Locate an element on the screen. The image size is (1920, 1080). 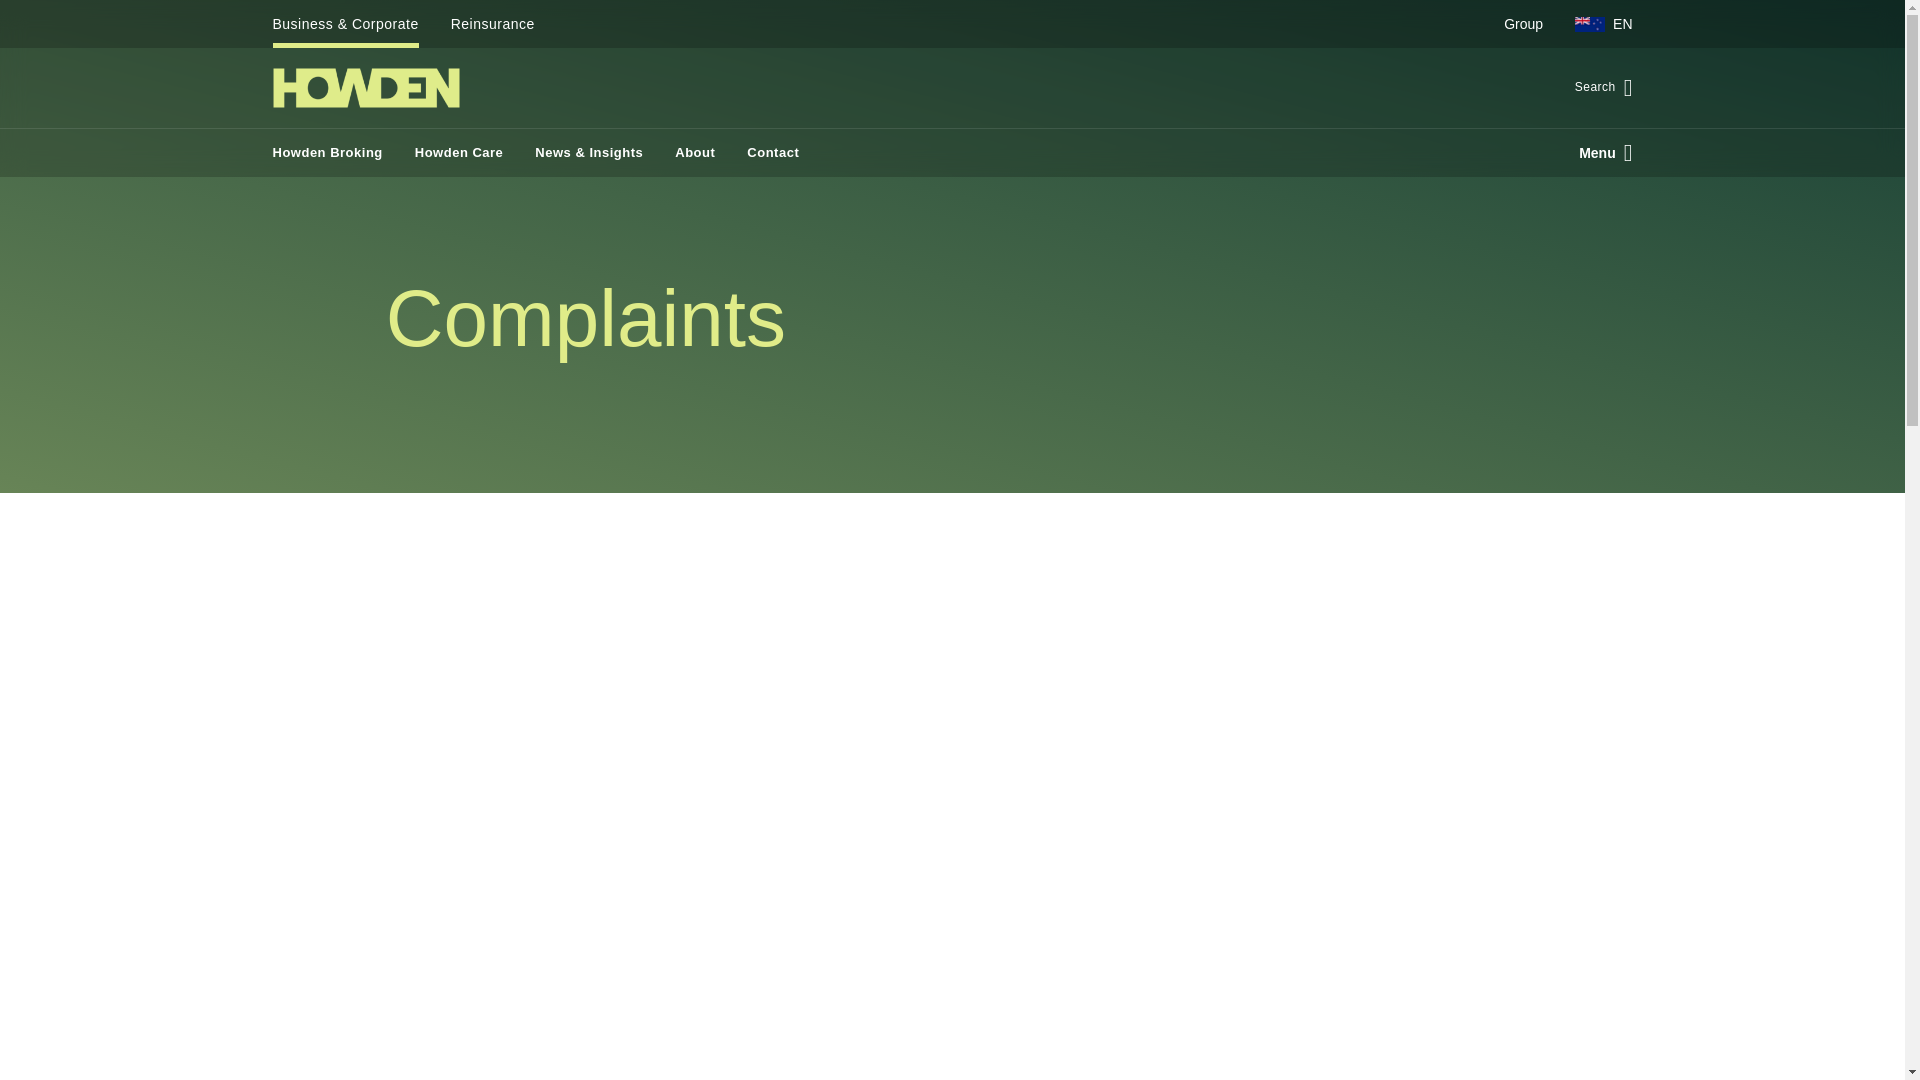
Menu is located at coordinates (1597, 152).